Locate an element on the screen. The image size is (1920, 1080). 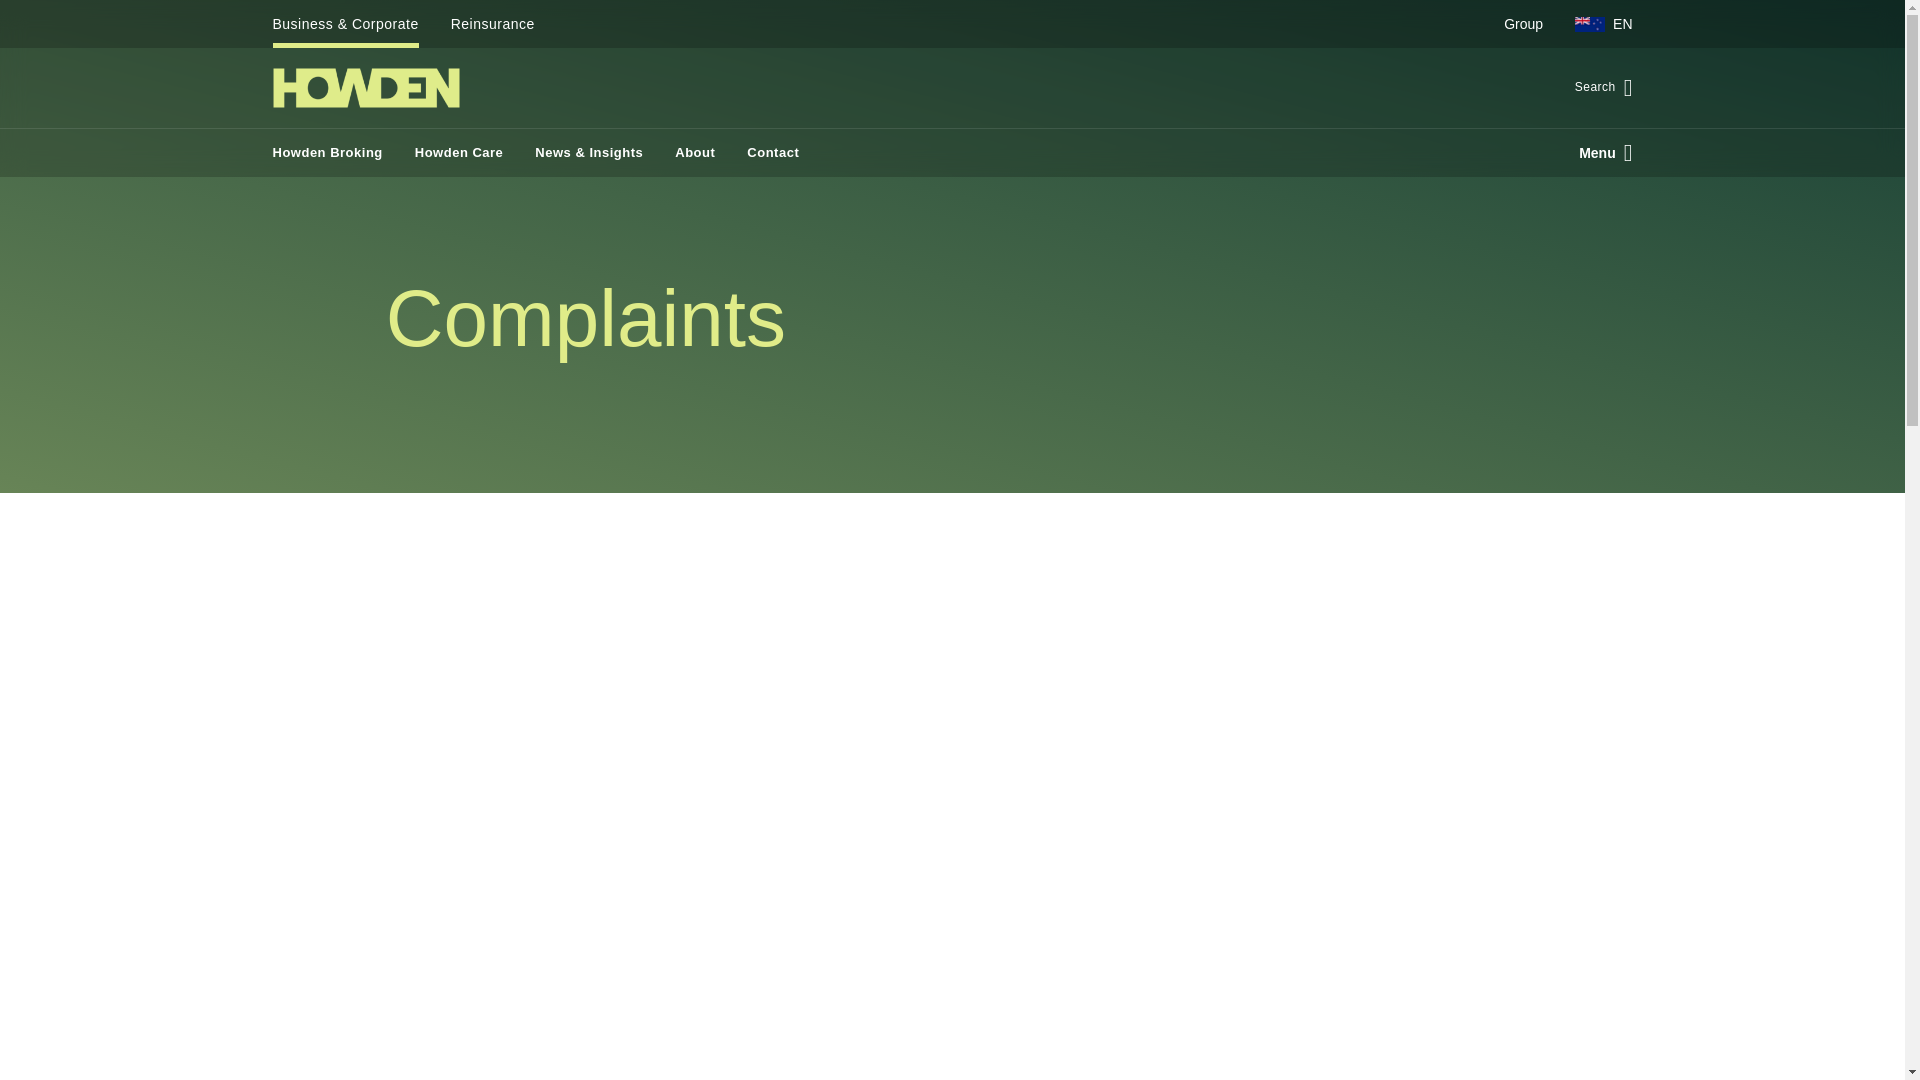
Menu is located at coordinates (1597, 152).